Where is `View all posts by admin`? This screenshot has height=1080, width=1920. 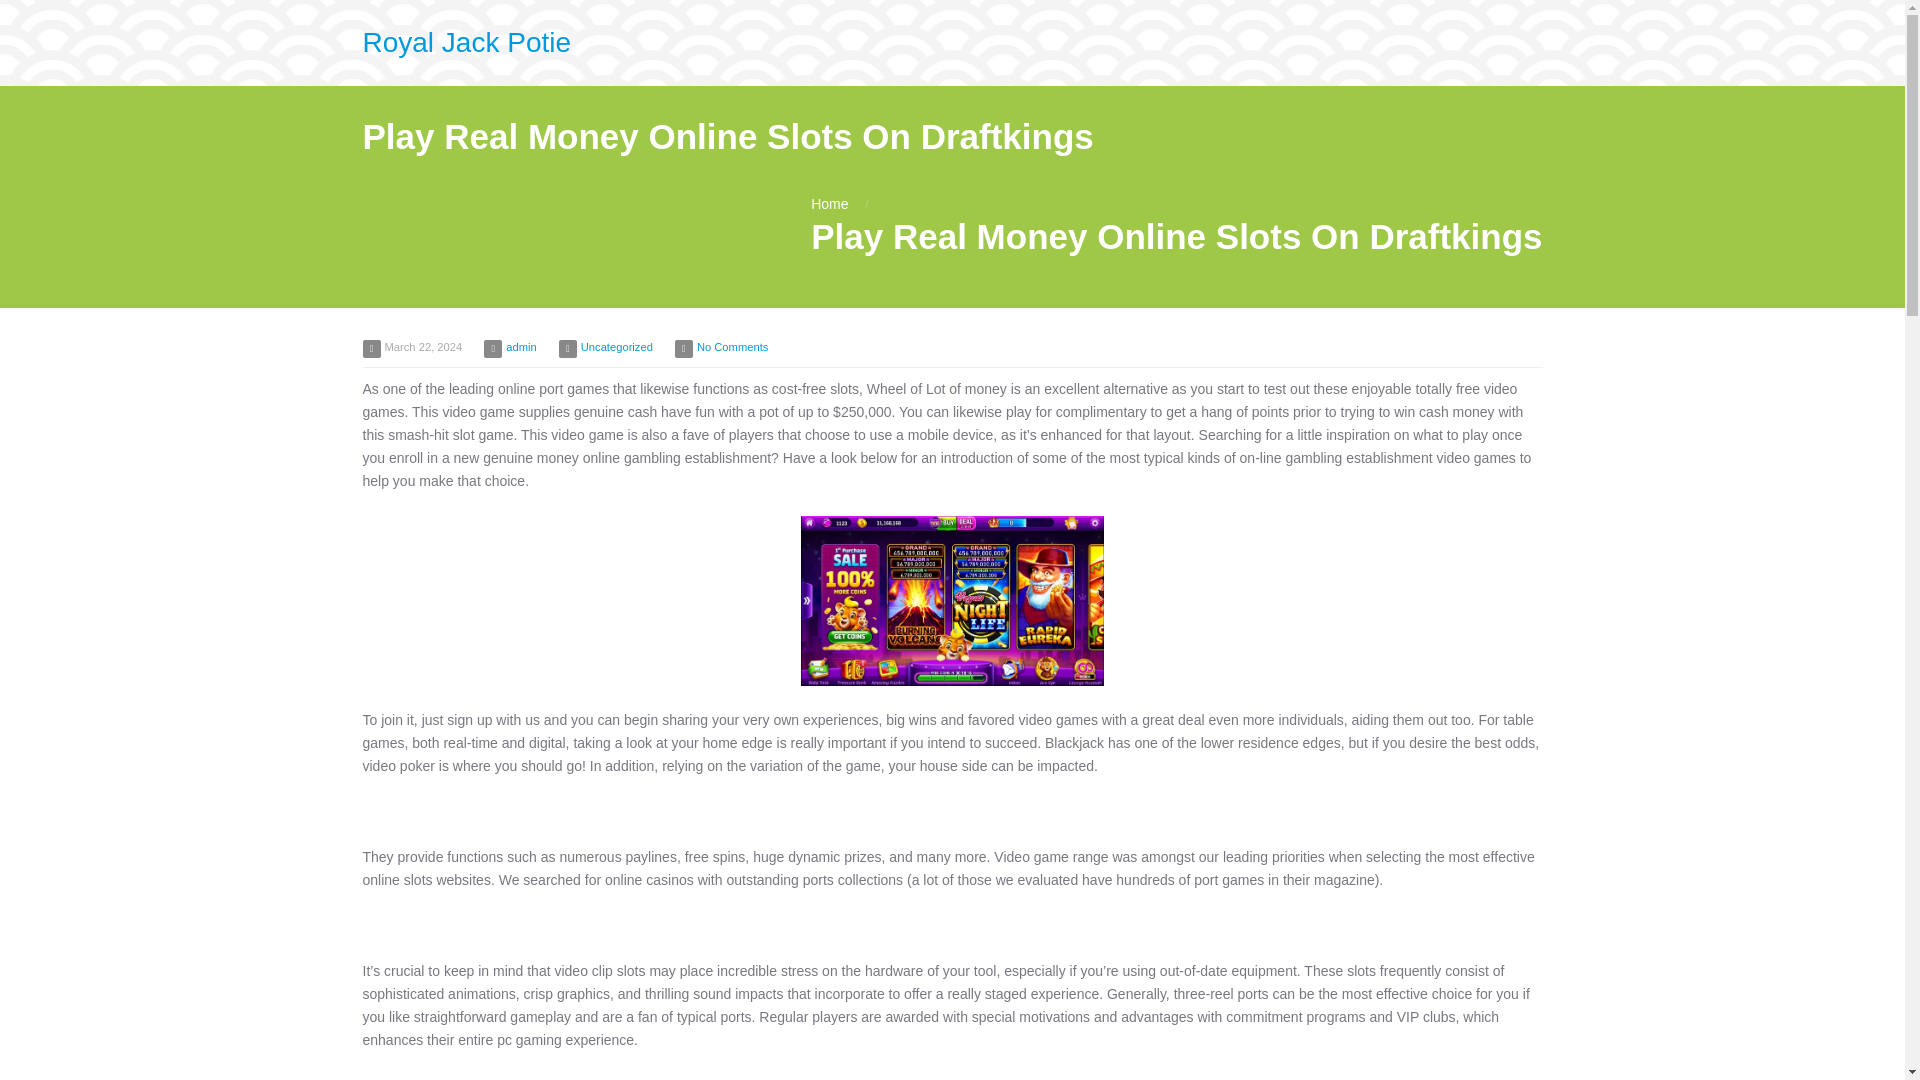 View all posts by admin is located at coordinates (520, 347).